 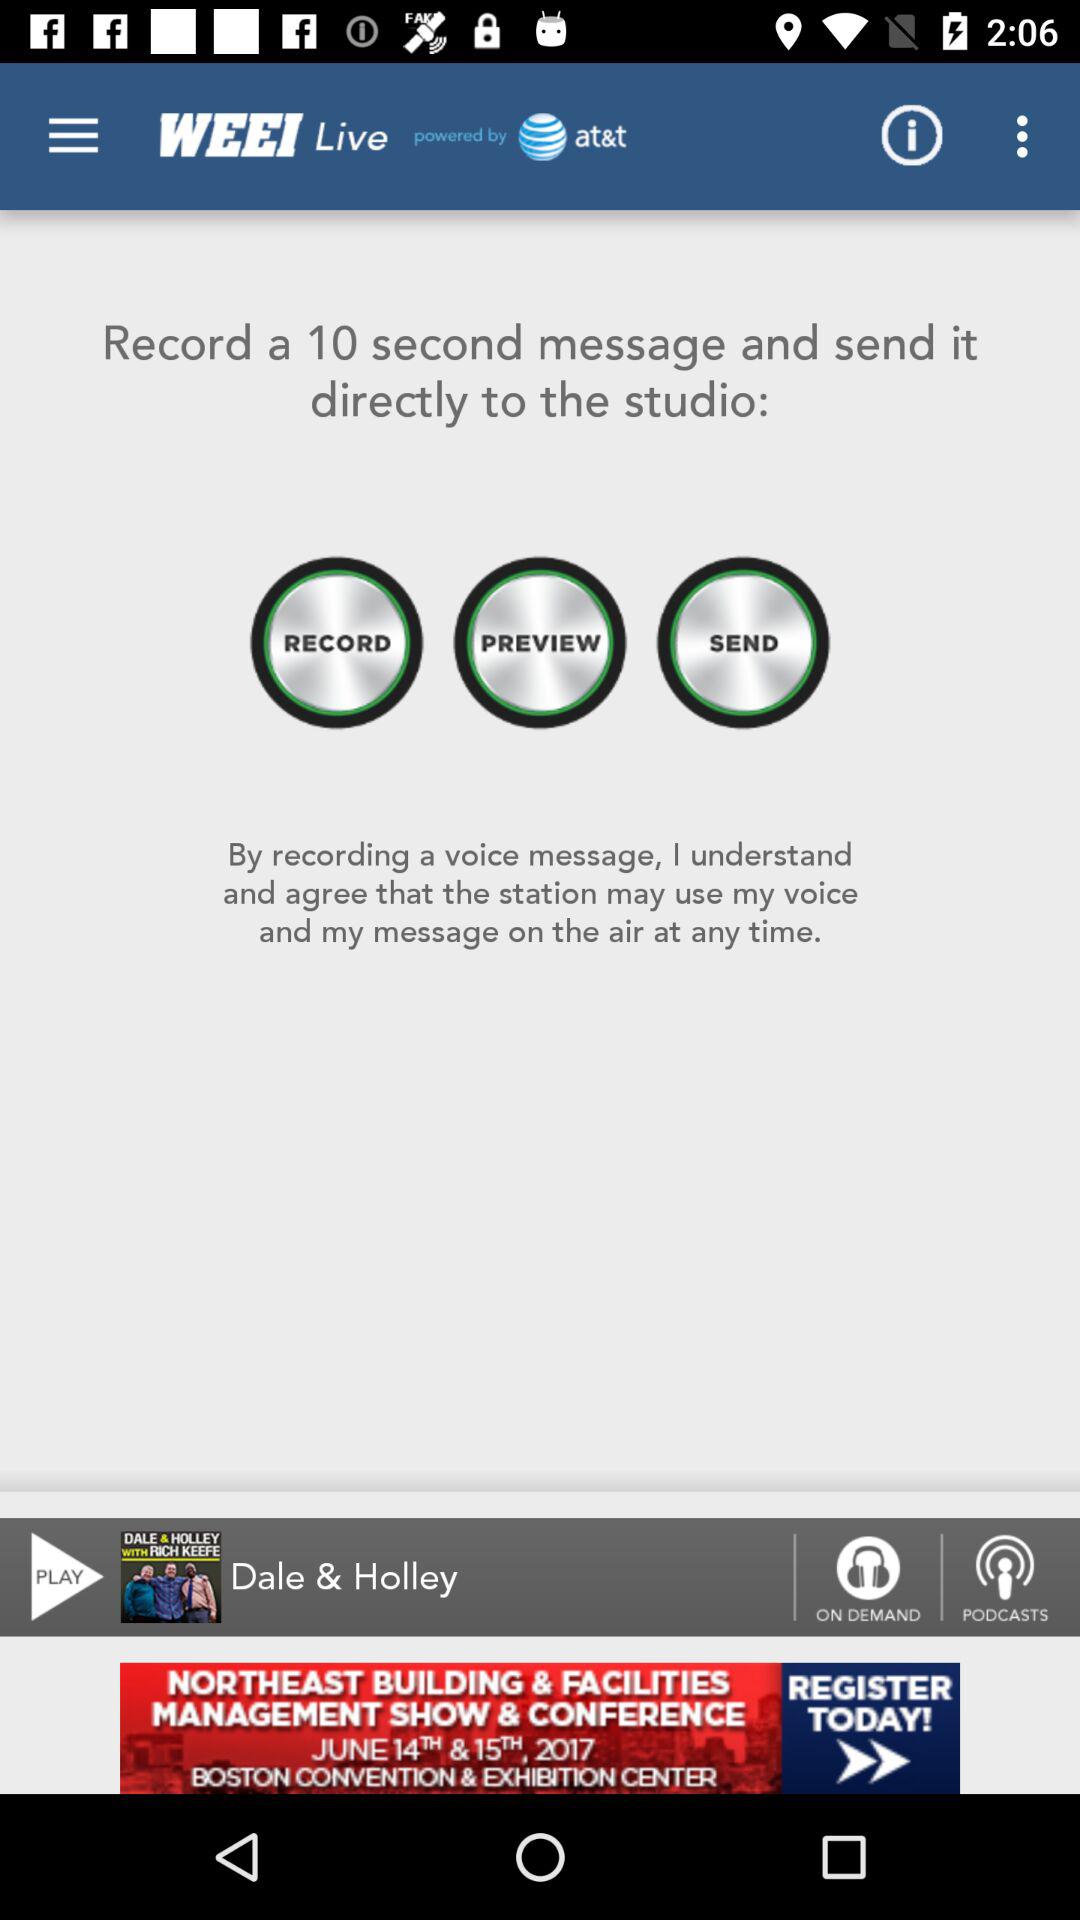 I want to click on view advertisement, so click(x=540, y=1728).